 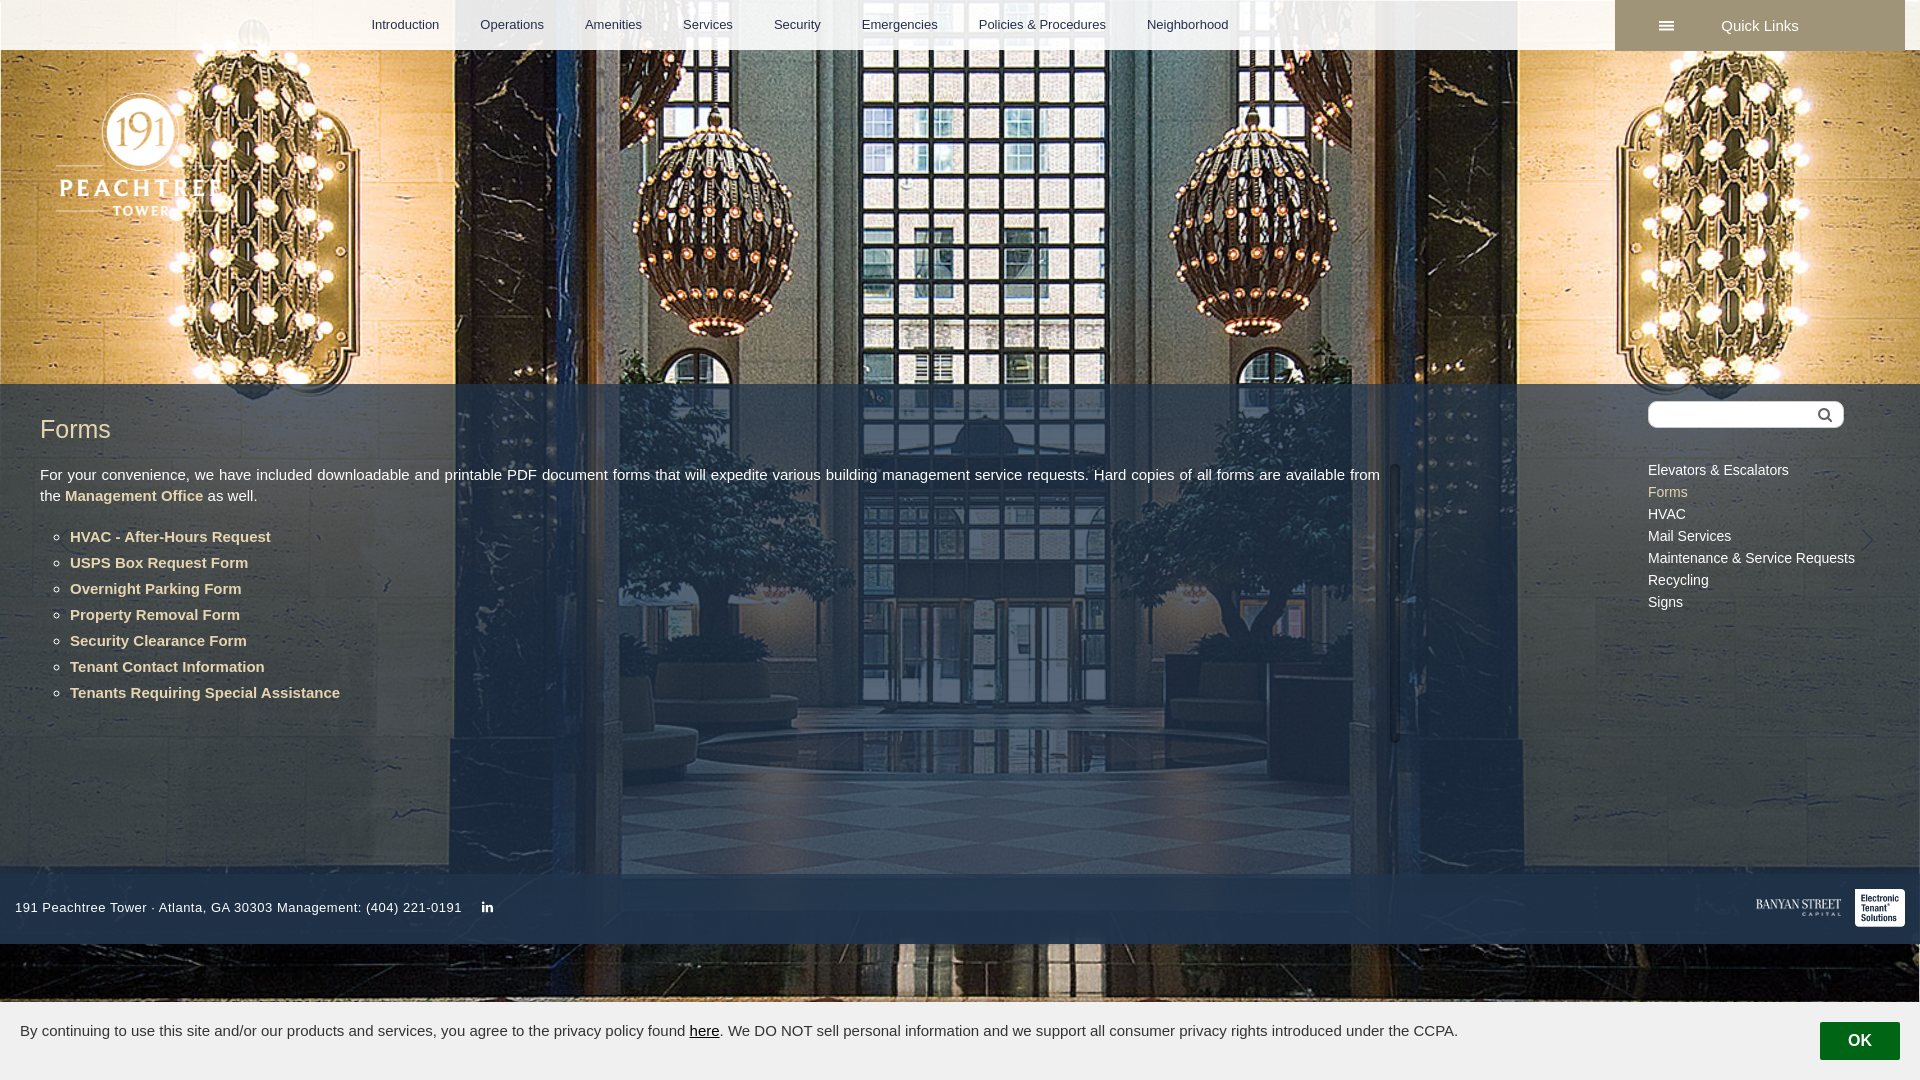 What do you see at coordinates (159, 562) in the screenshot?
I see `USPS Box Request Form` at bounding box center [159, 562].